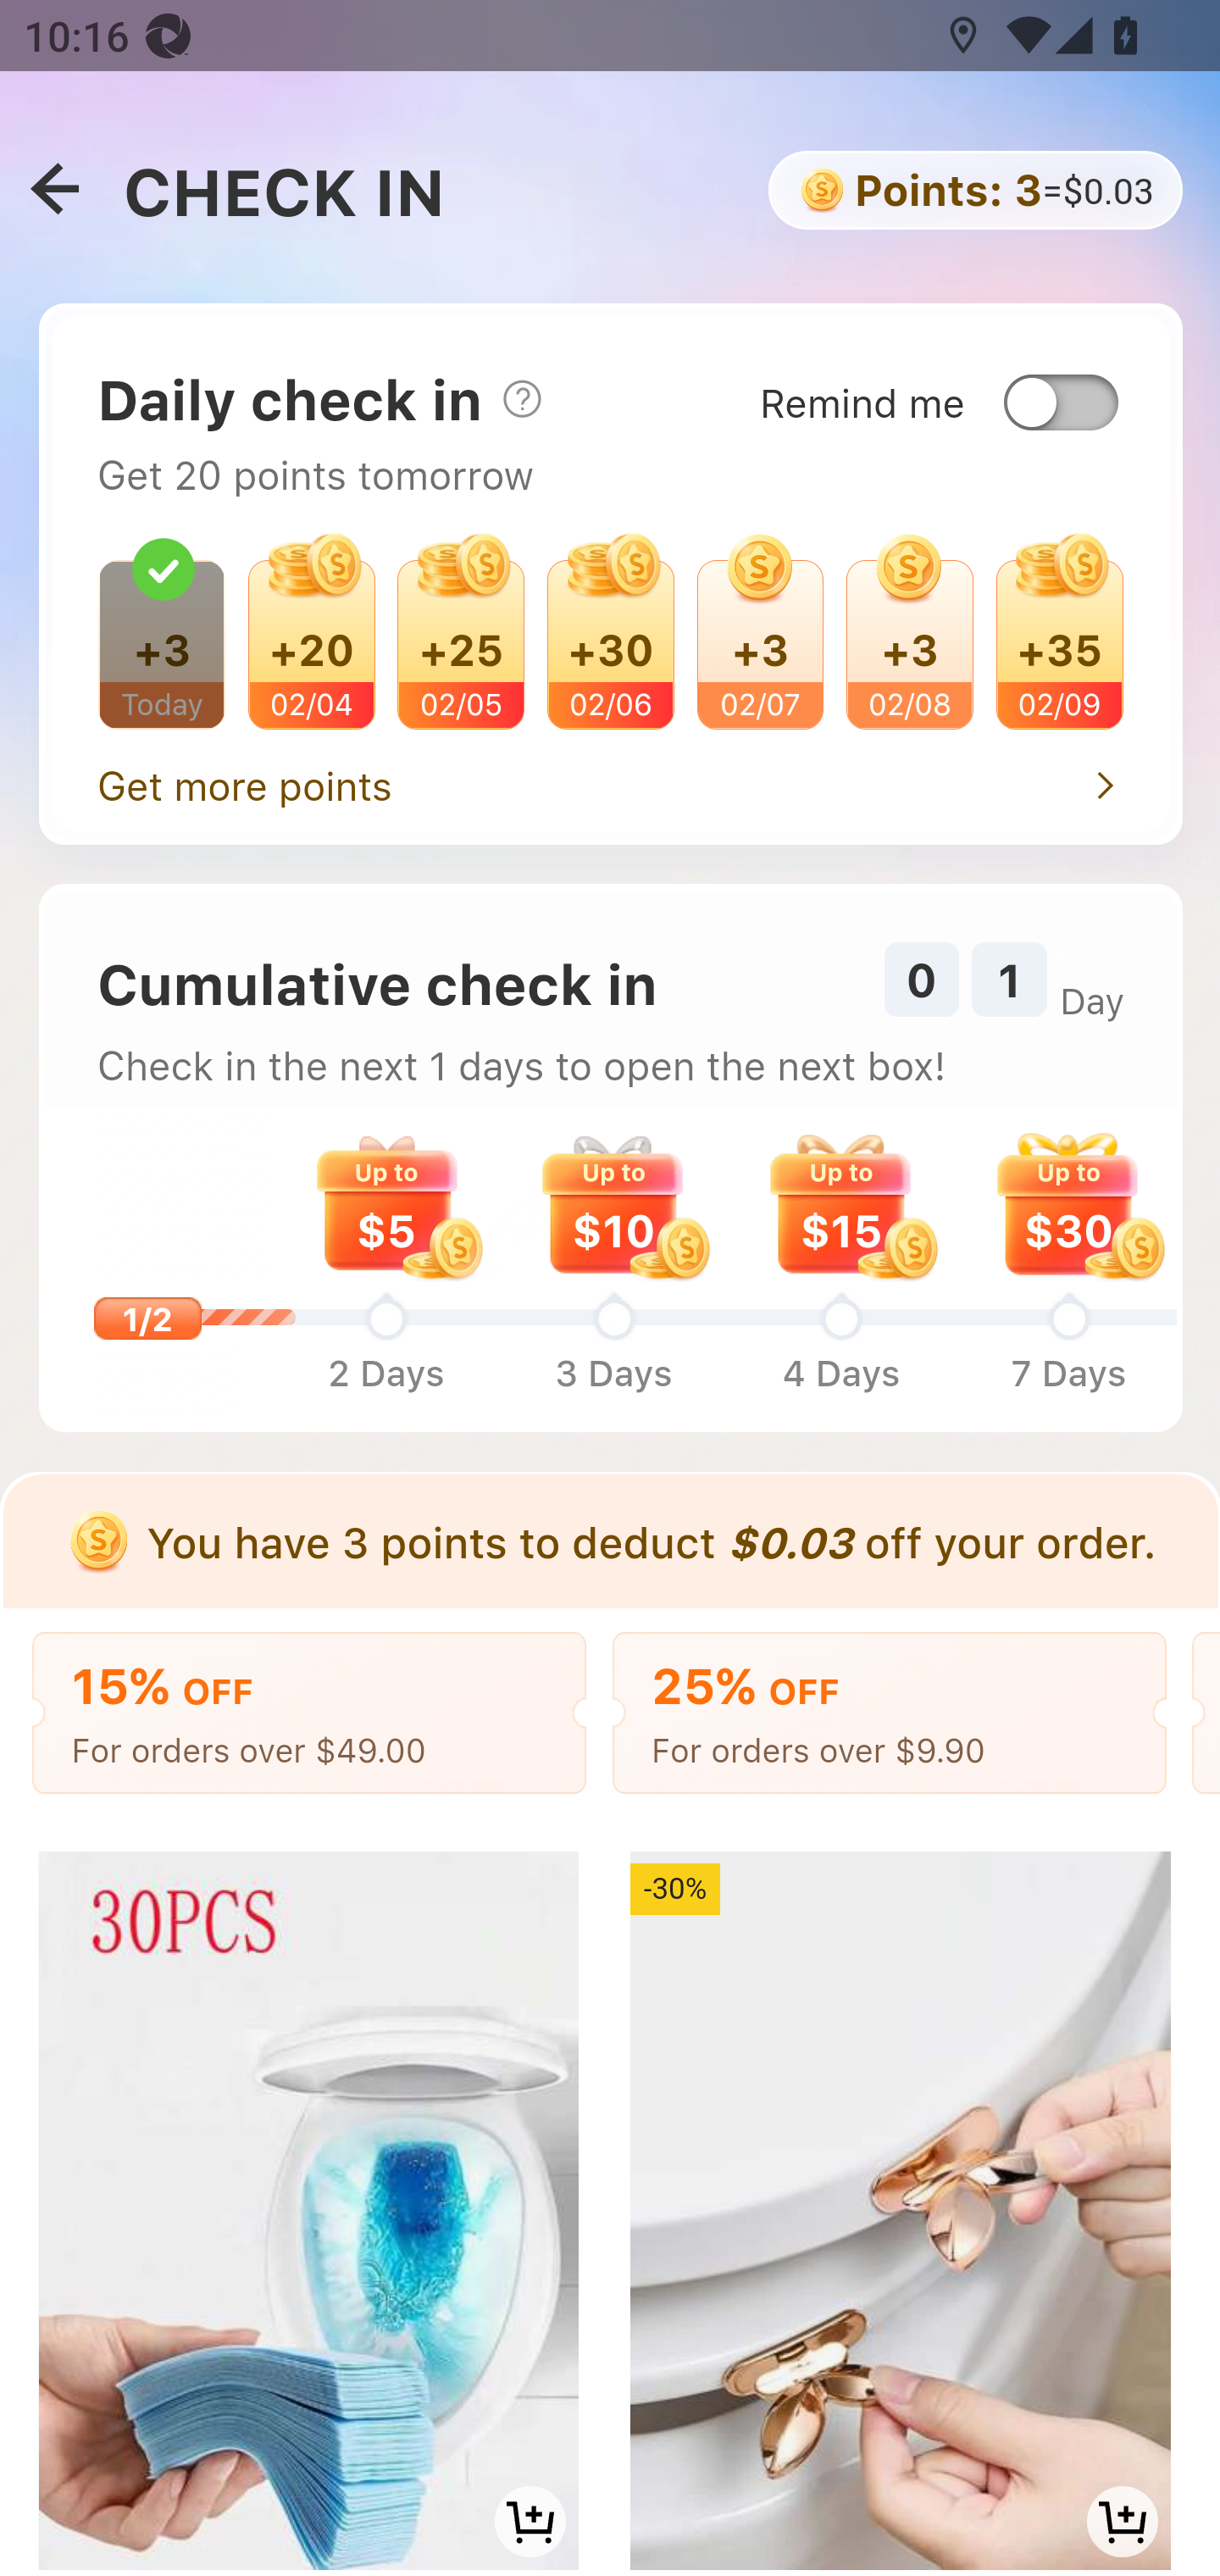  What do you see at coordinates (163, 641) in the screenshot?
I see `+3 Today` at bounding box center [163, 641].